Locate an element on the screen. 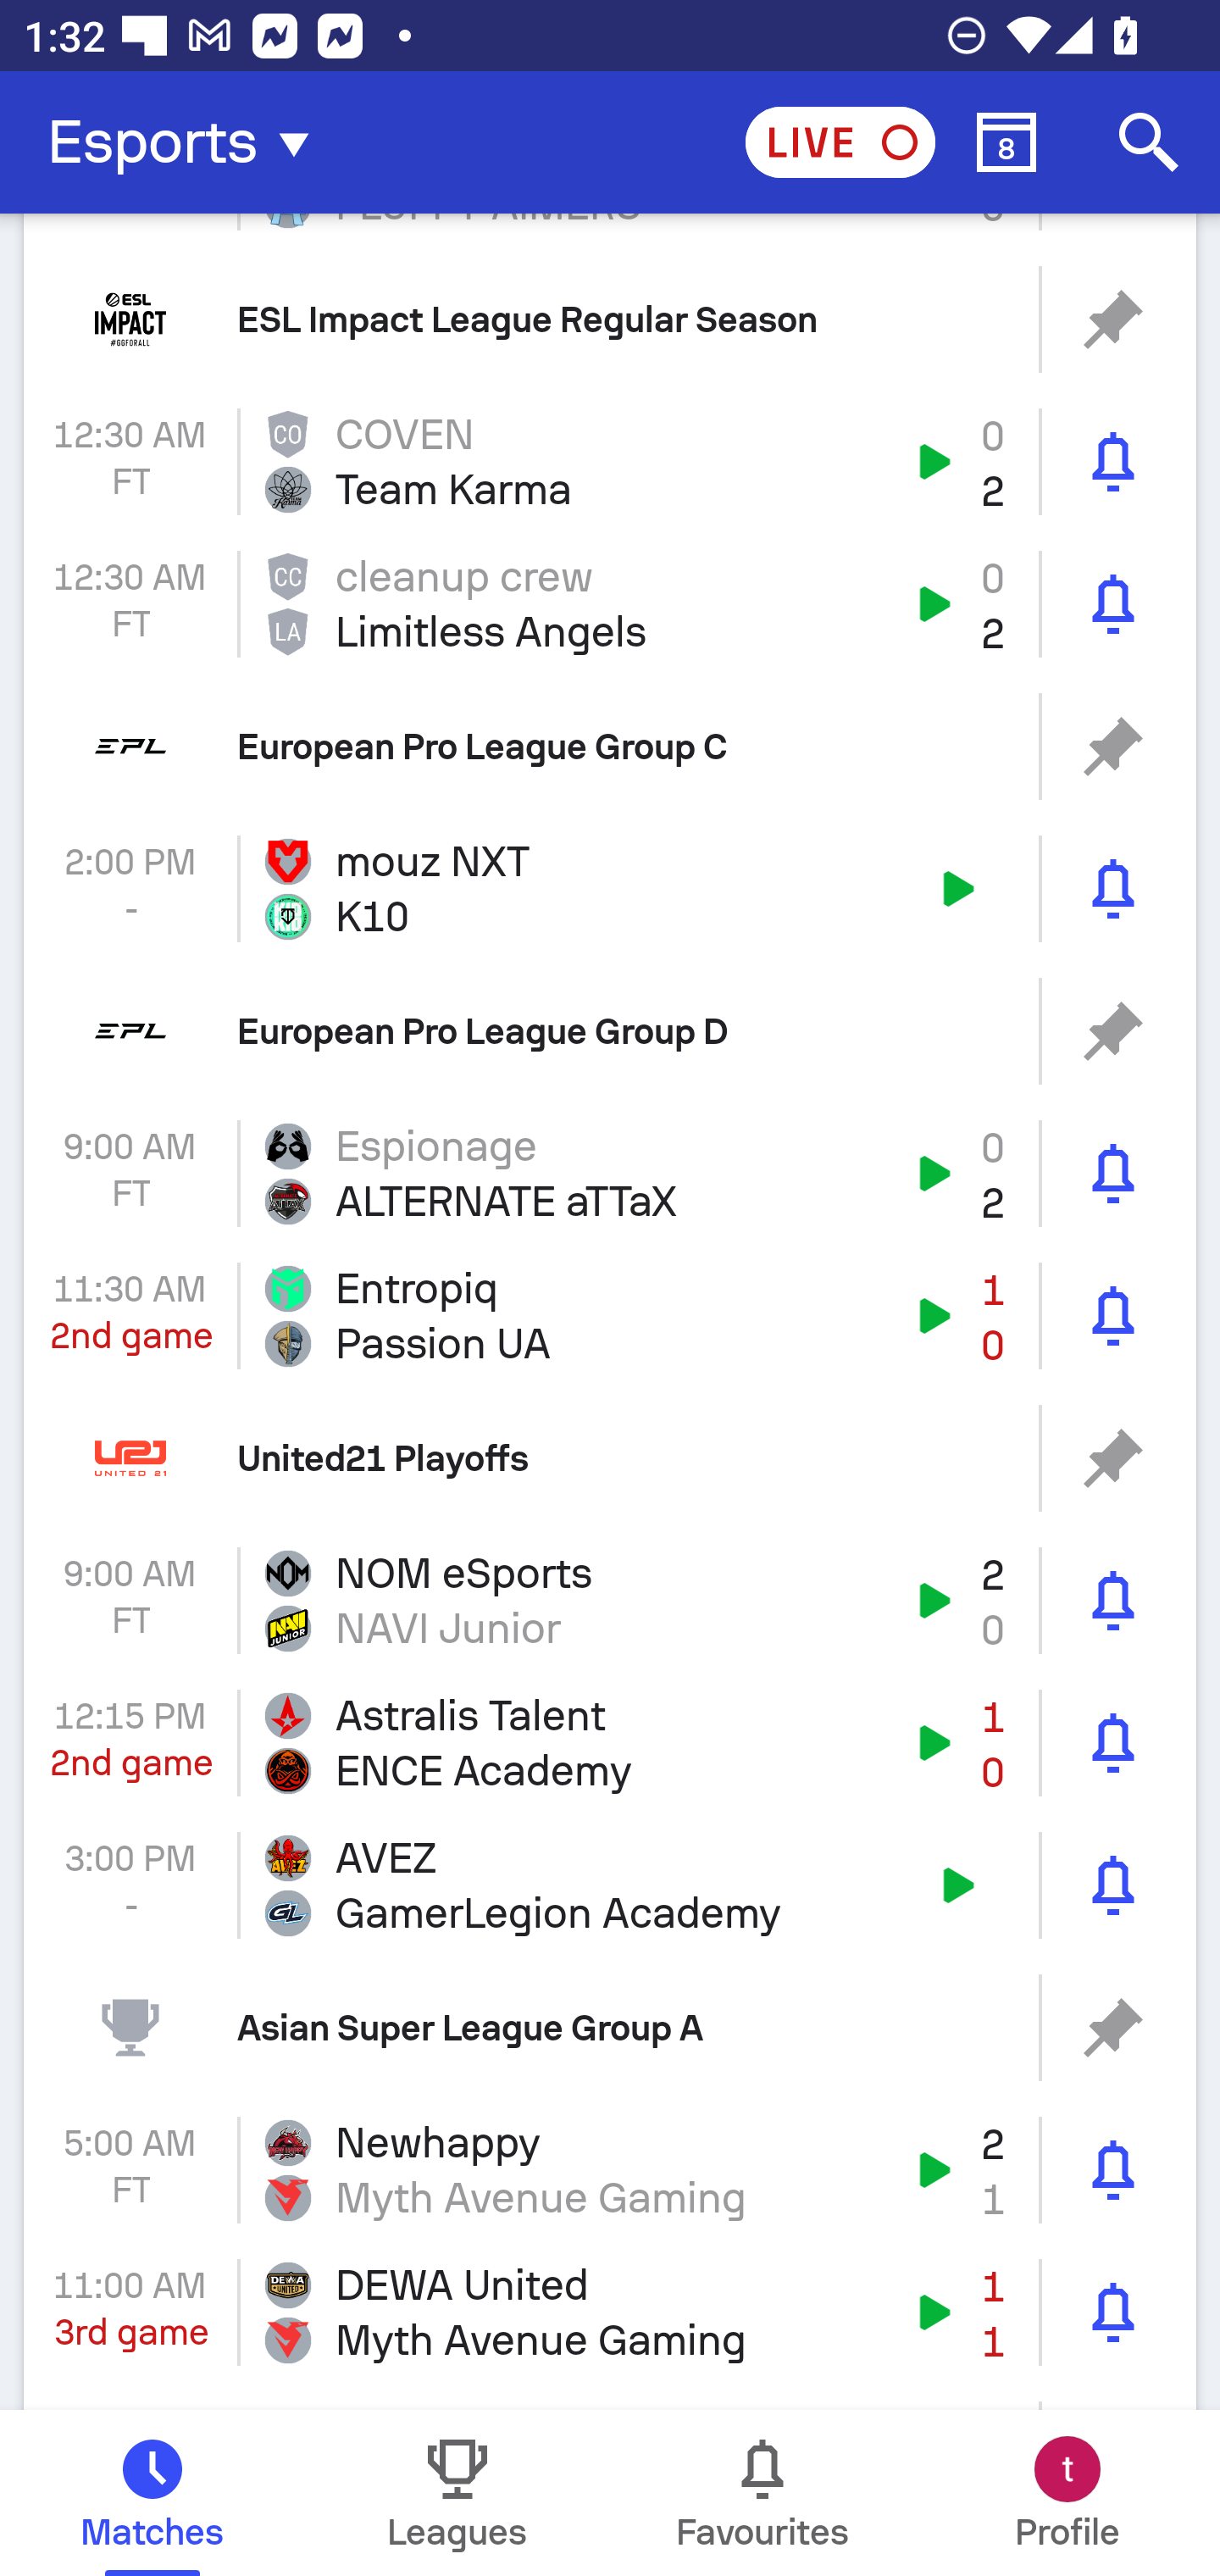 The image size is (1220, 2576). Leagues is located at coordinates (457, 2493).